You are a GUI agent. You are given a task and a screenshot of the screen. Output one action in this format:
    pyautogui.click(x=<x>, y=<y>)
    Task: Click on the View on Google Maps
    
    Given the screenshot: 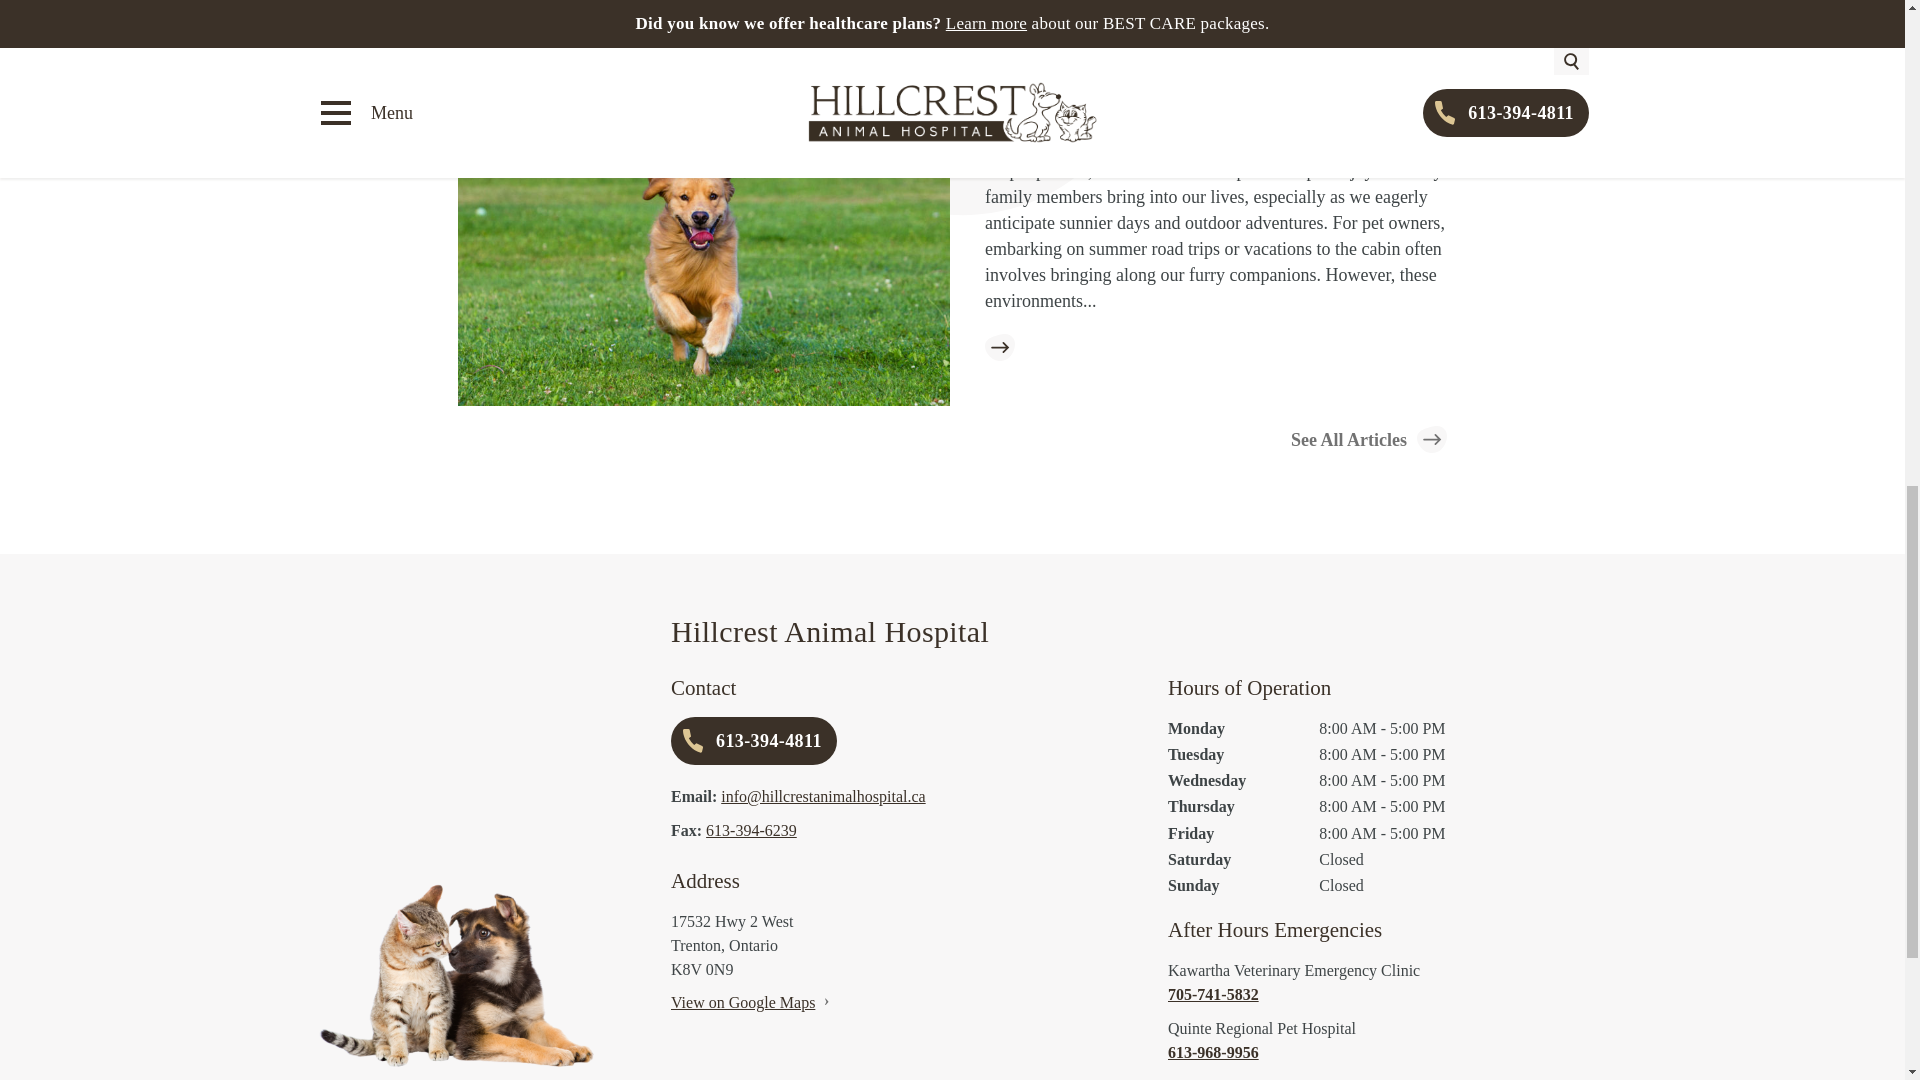 What is the action you would take?
    pyautogui.click(x=742, y=1002)
    